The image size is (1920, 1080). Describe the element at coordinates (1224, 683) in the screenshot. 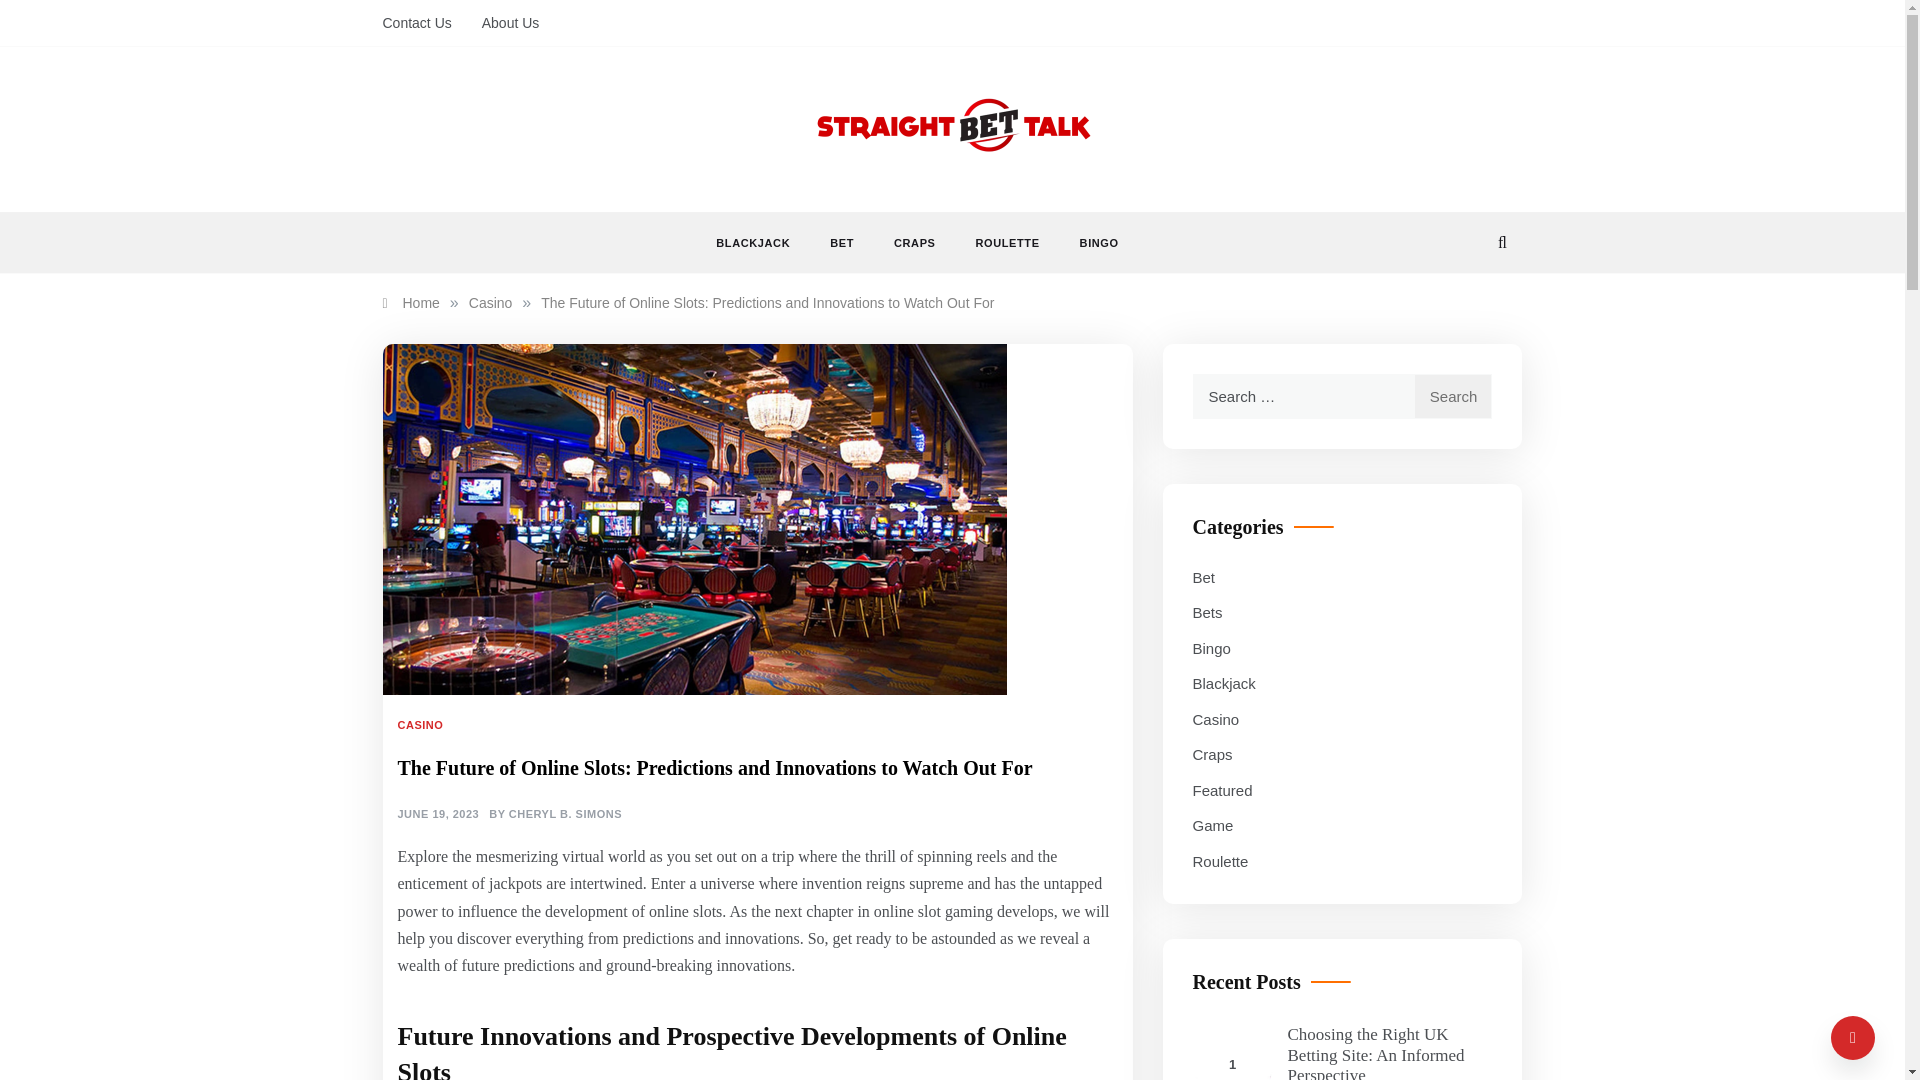

I see `Blackjack` at that location.